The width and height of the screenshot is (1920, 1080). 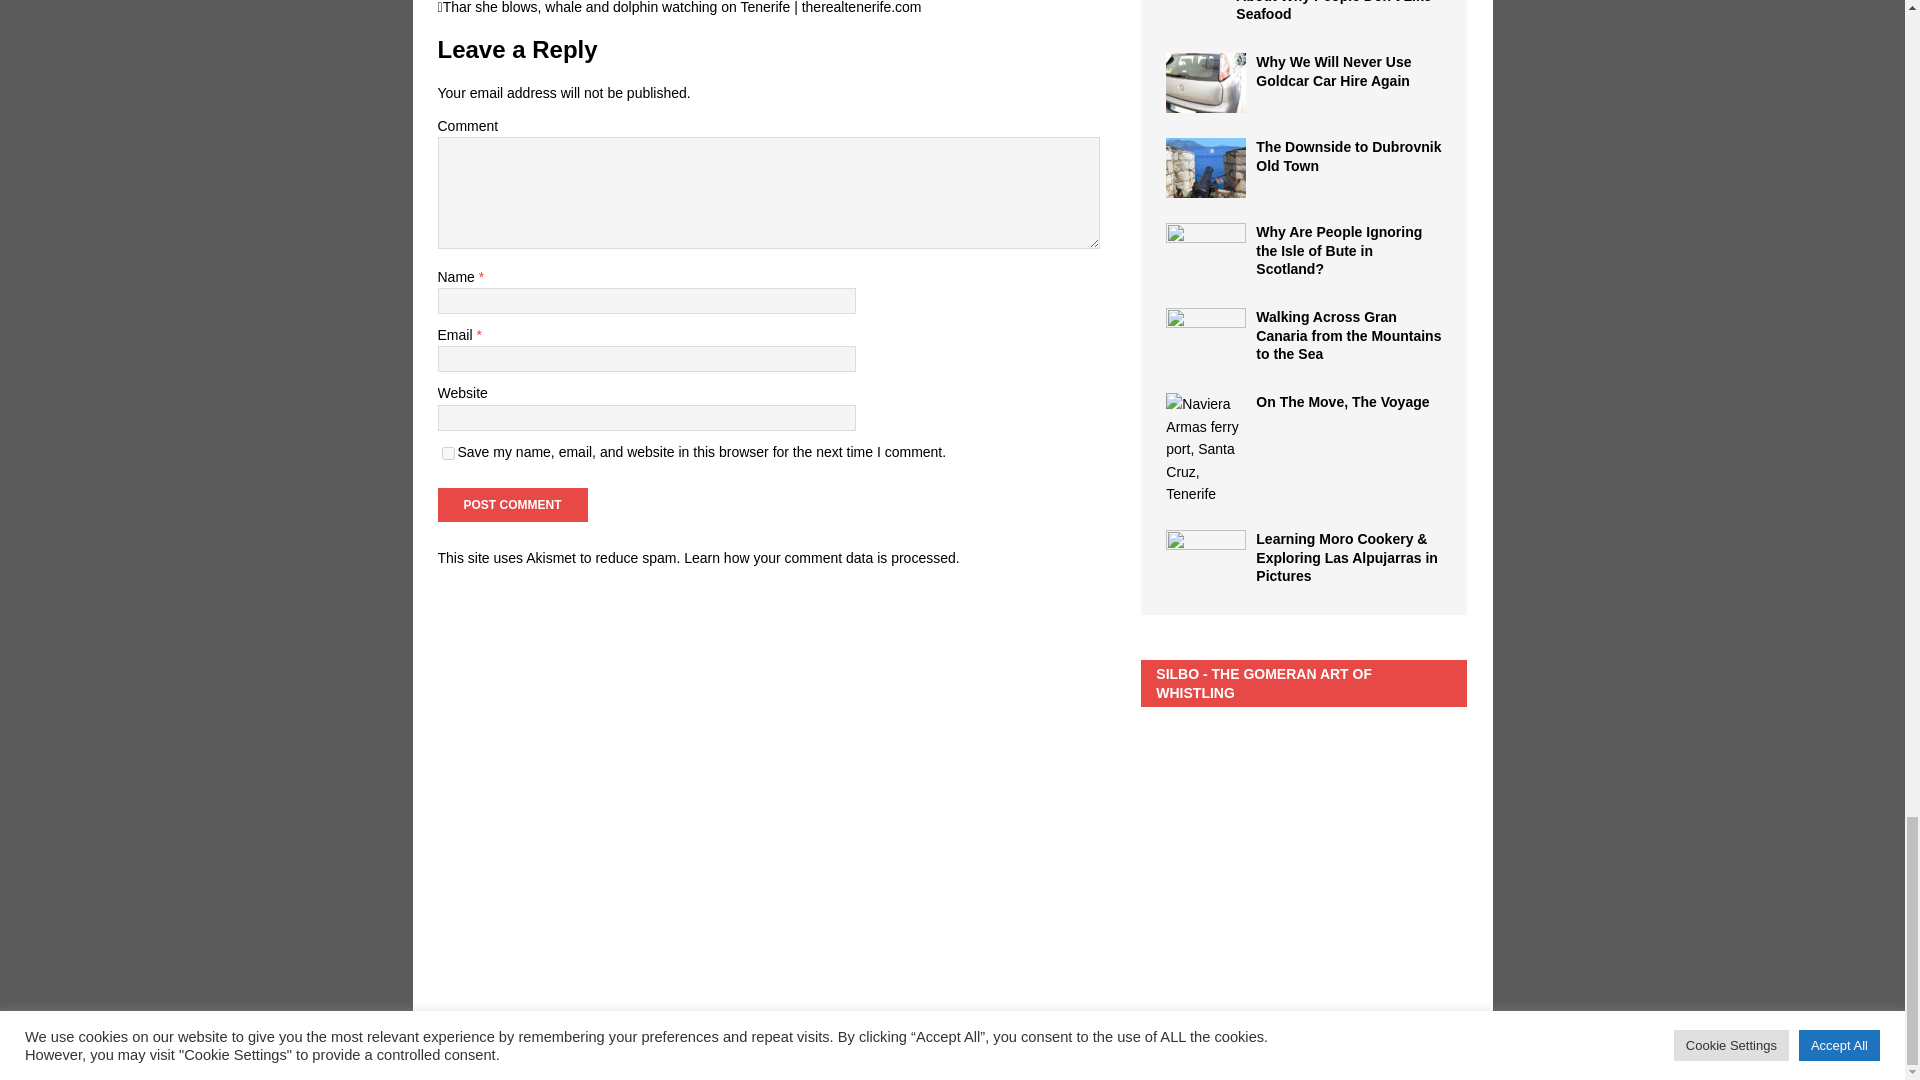 I want to click on yes, so click(x=448, y=454).